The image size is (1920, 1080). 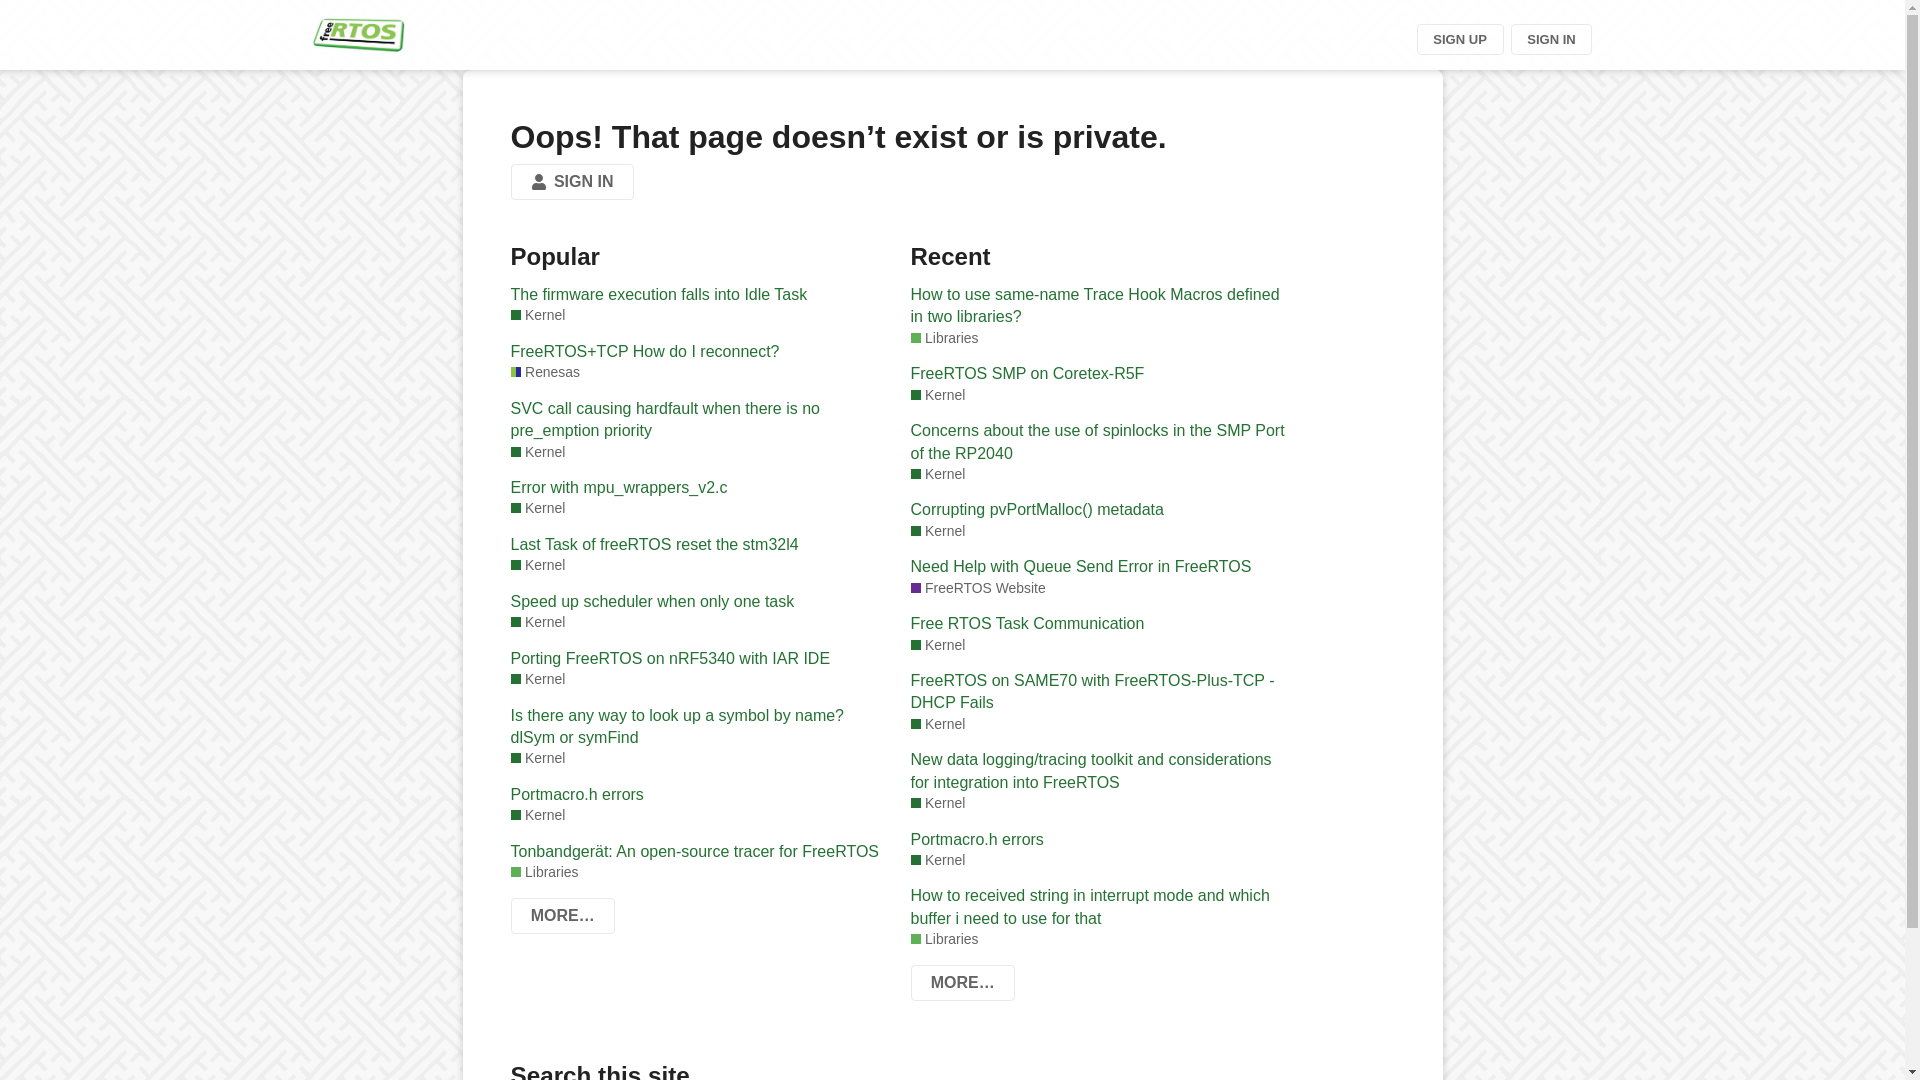 What do you see at coordinates (537, 452) in the screenshot?
I see `Conversation focused around the FreeRTOS kernel.` at bounding box center [537, 452].